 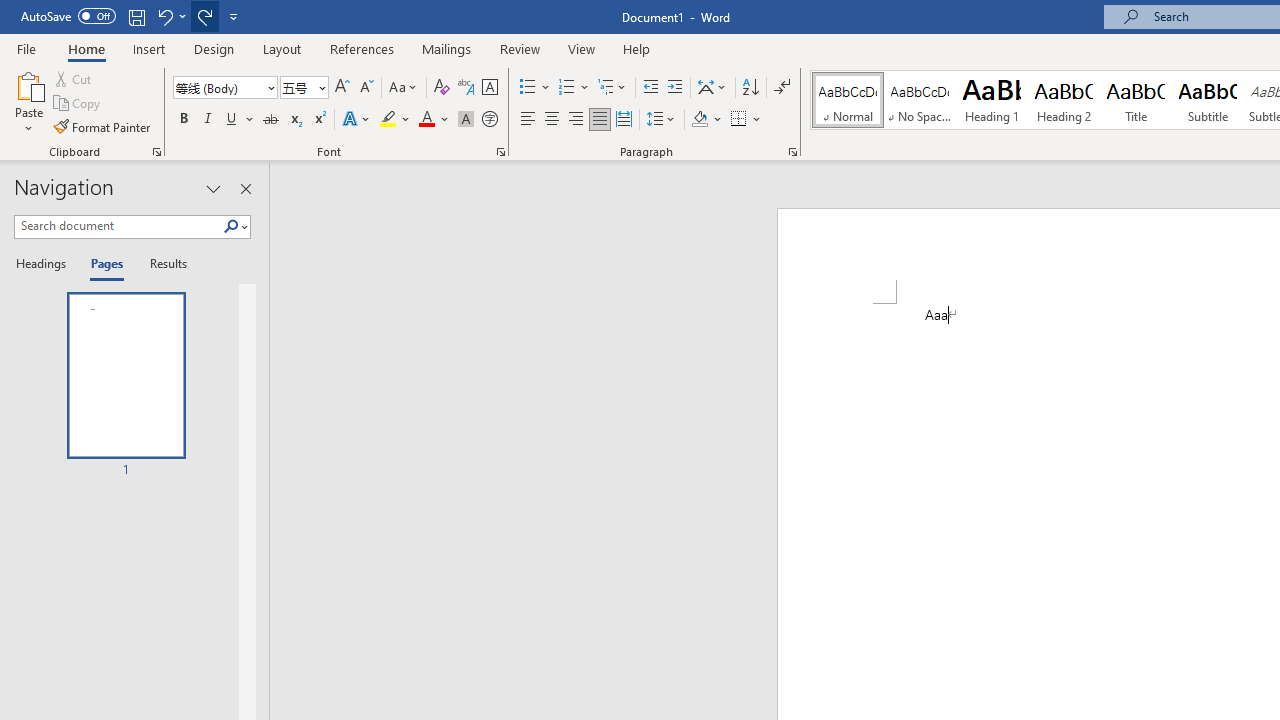 What do you see at coordinates (170, 16) in the screenshot?
I see `Undo Apply Quick Style` at bounding box center [170, 16].